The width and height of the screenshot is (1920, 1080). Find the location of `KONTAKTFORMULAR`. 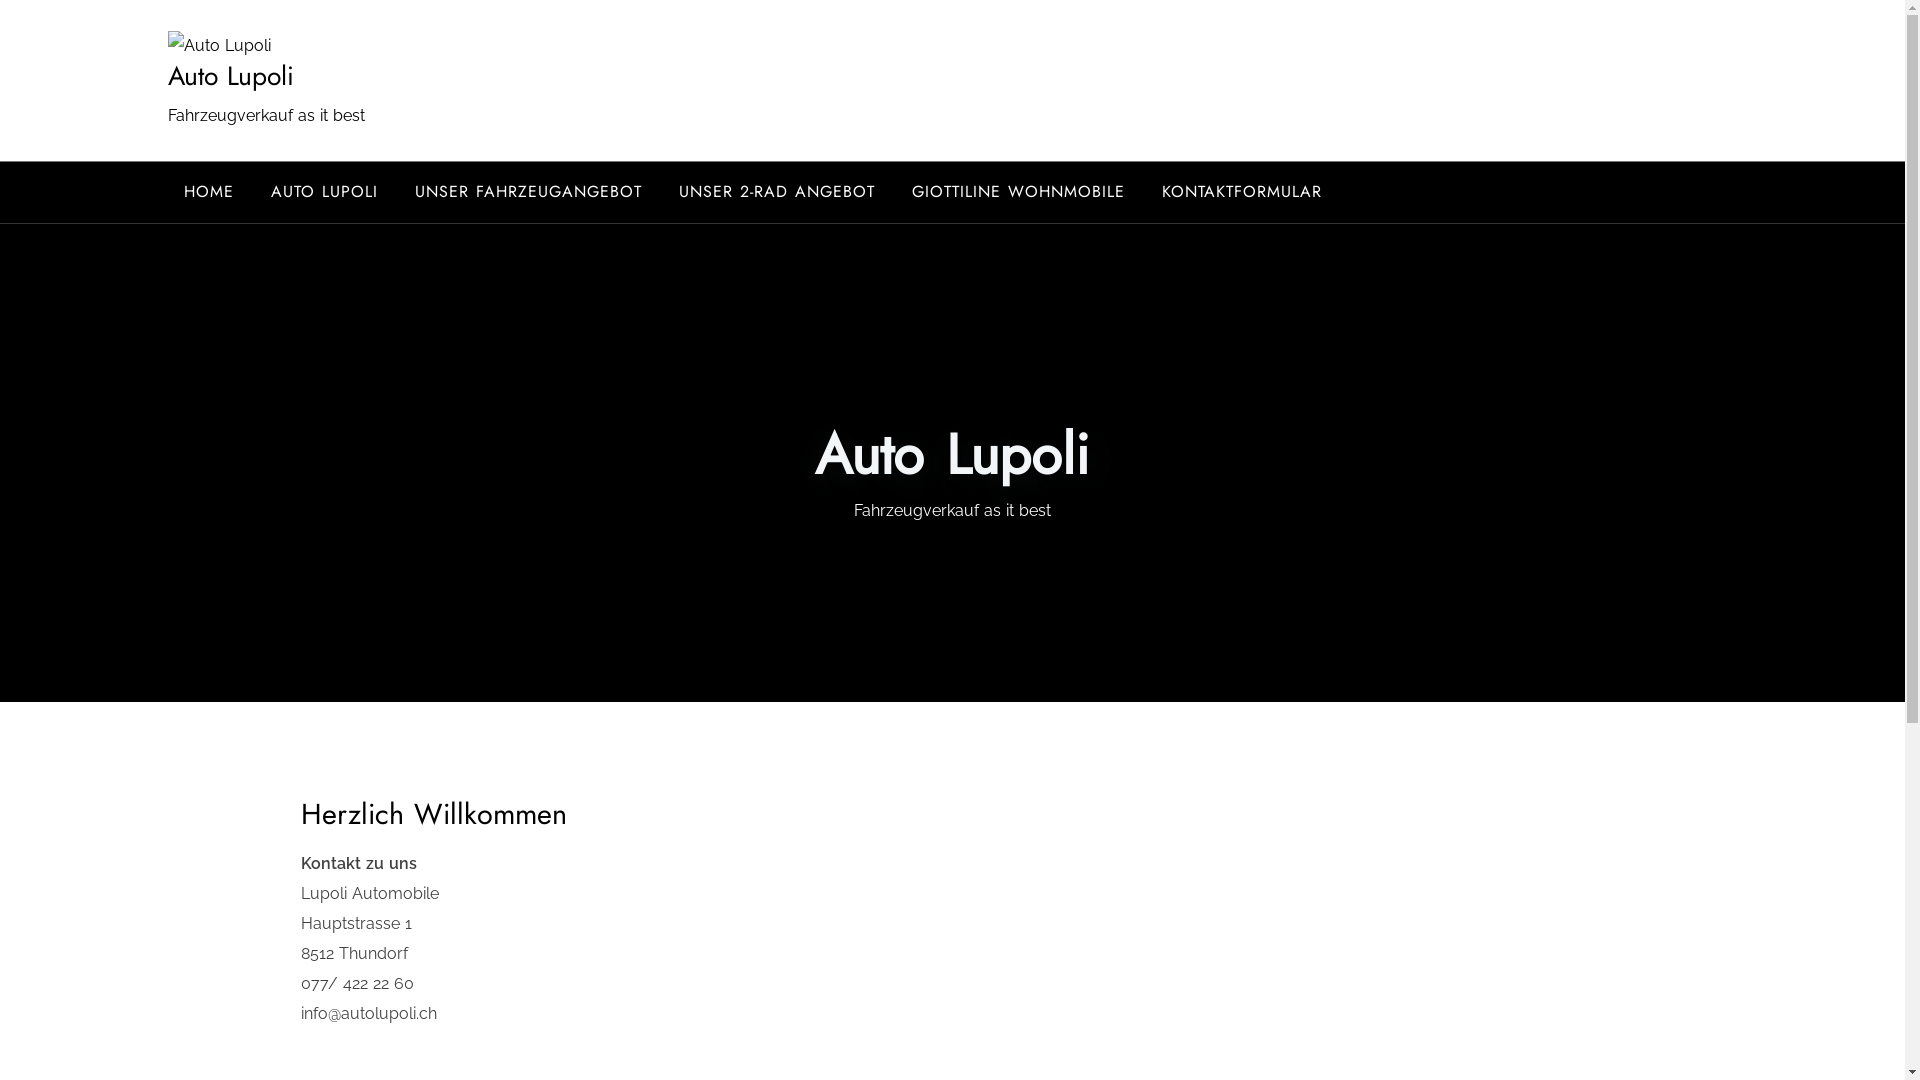

KONTAKTFORMULAR is located at coordinates (1242, 192).